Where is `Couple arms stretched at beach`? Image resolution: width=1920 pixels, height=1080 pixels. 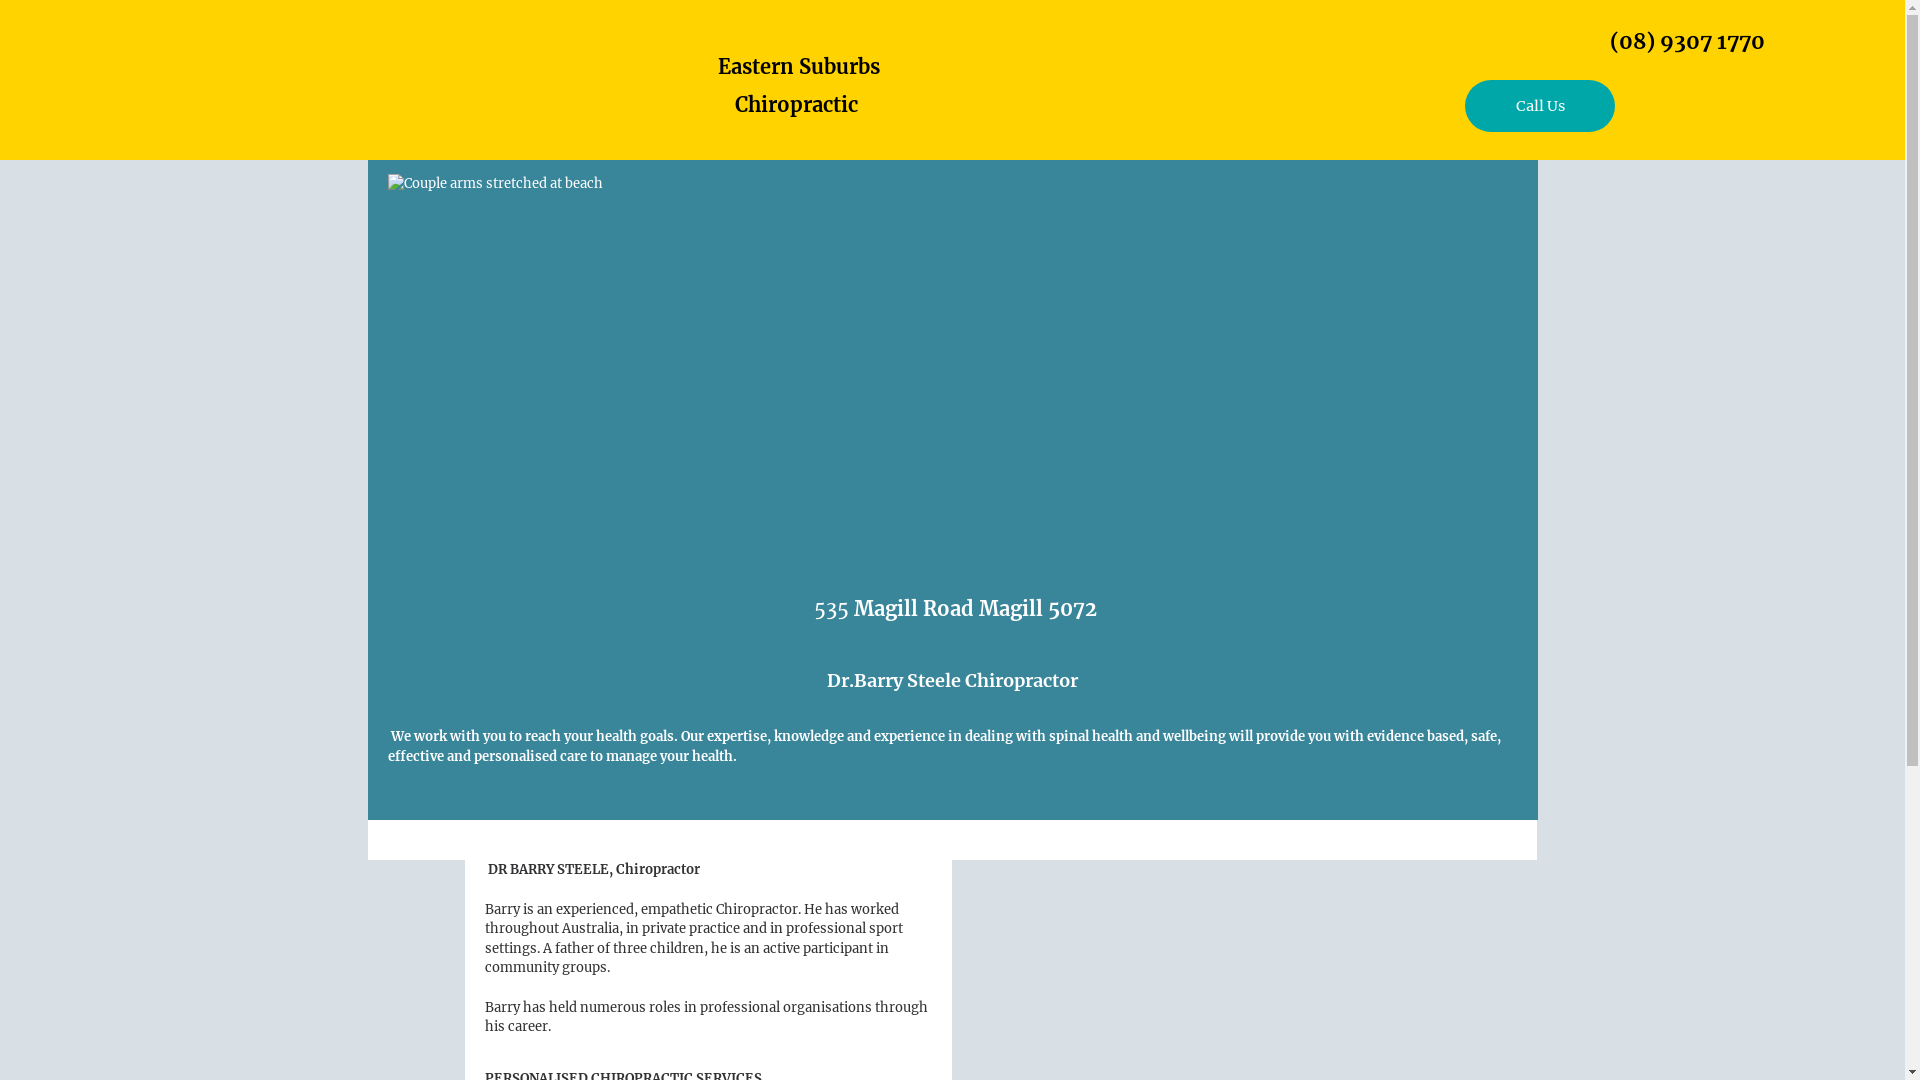 Couple arms stretched at beach is located at coordinates (953, 364).